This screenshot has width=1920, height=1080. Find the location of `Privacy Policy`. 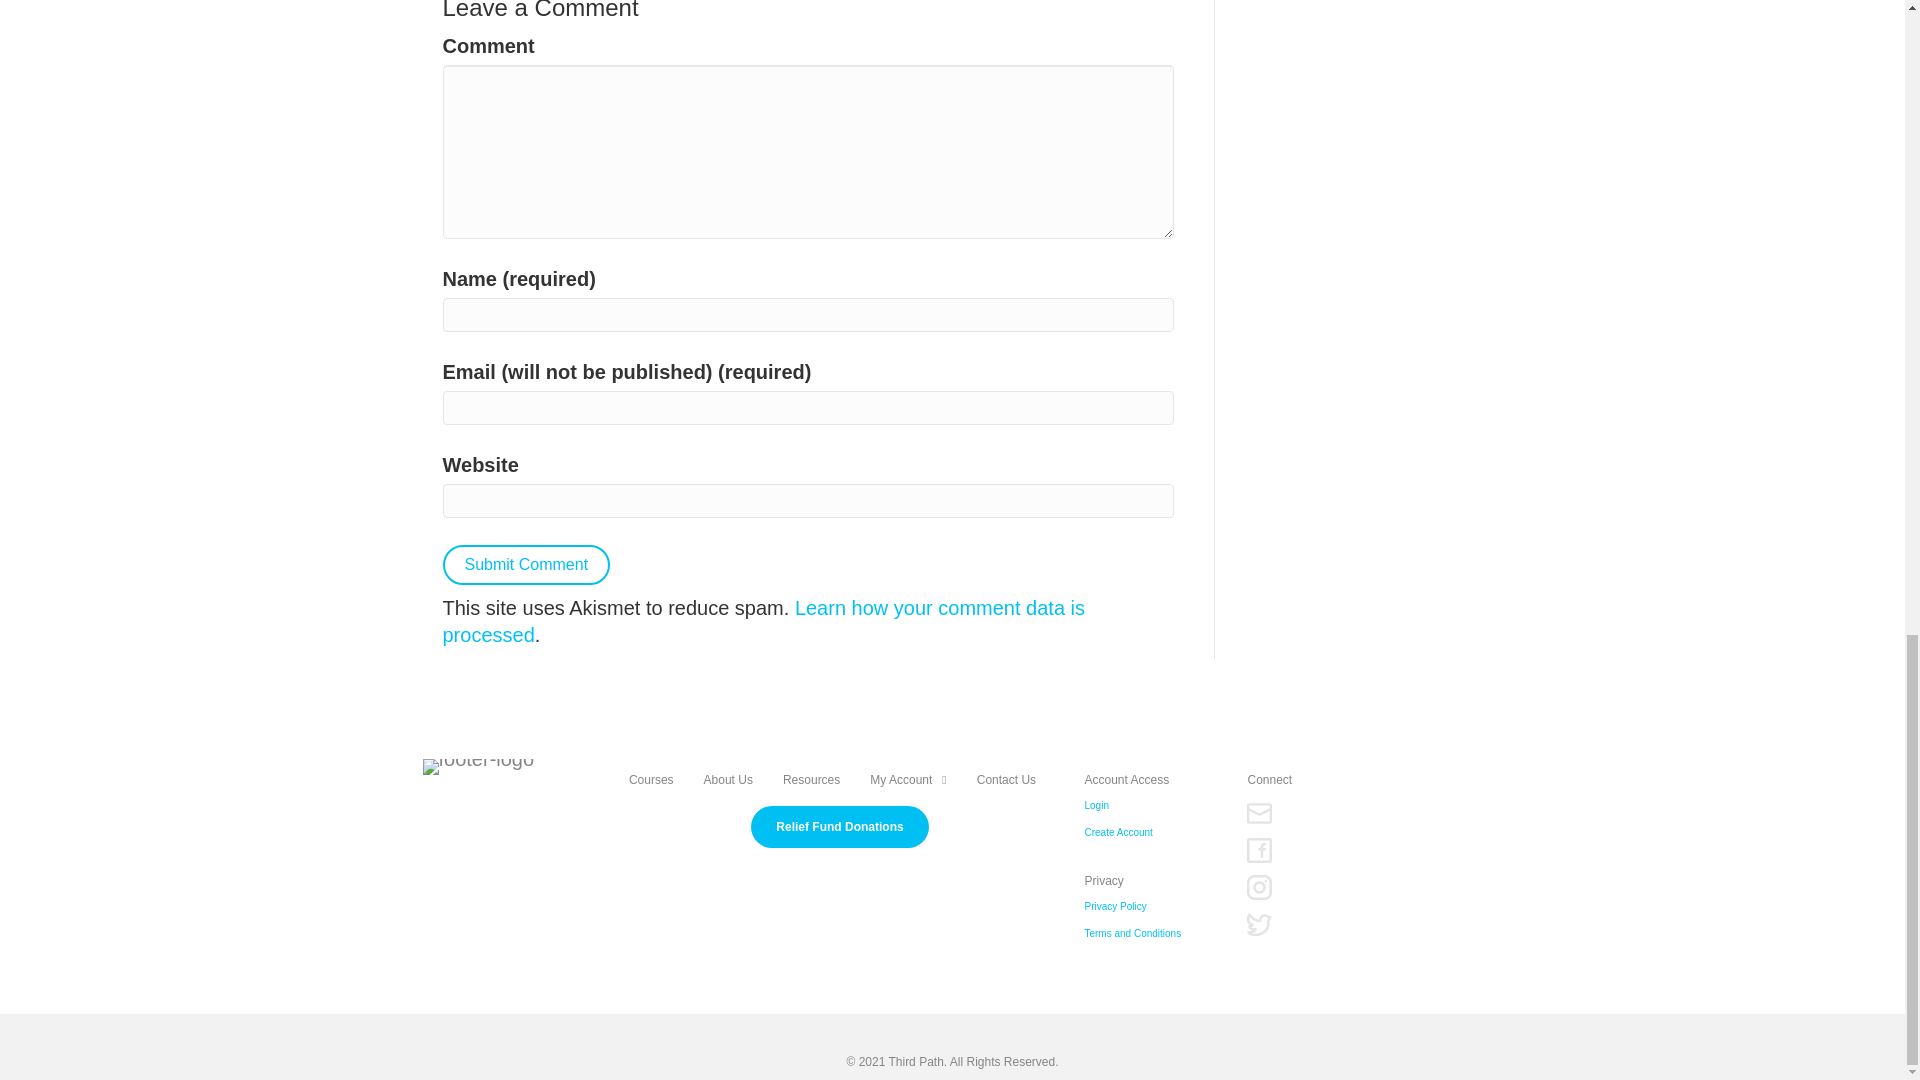

Privacy Policy is located at coordinates (1115, 902).